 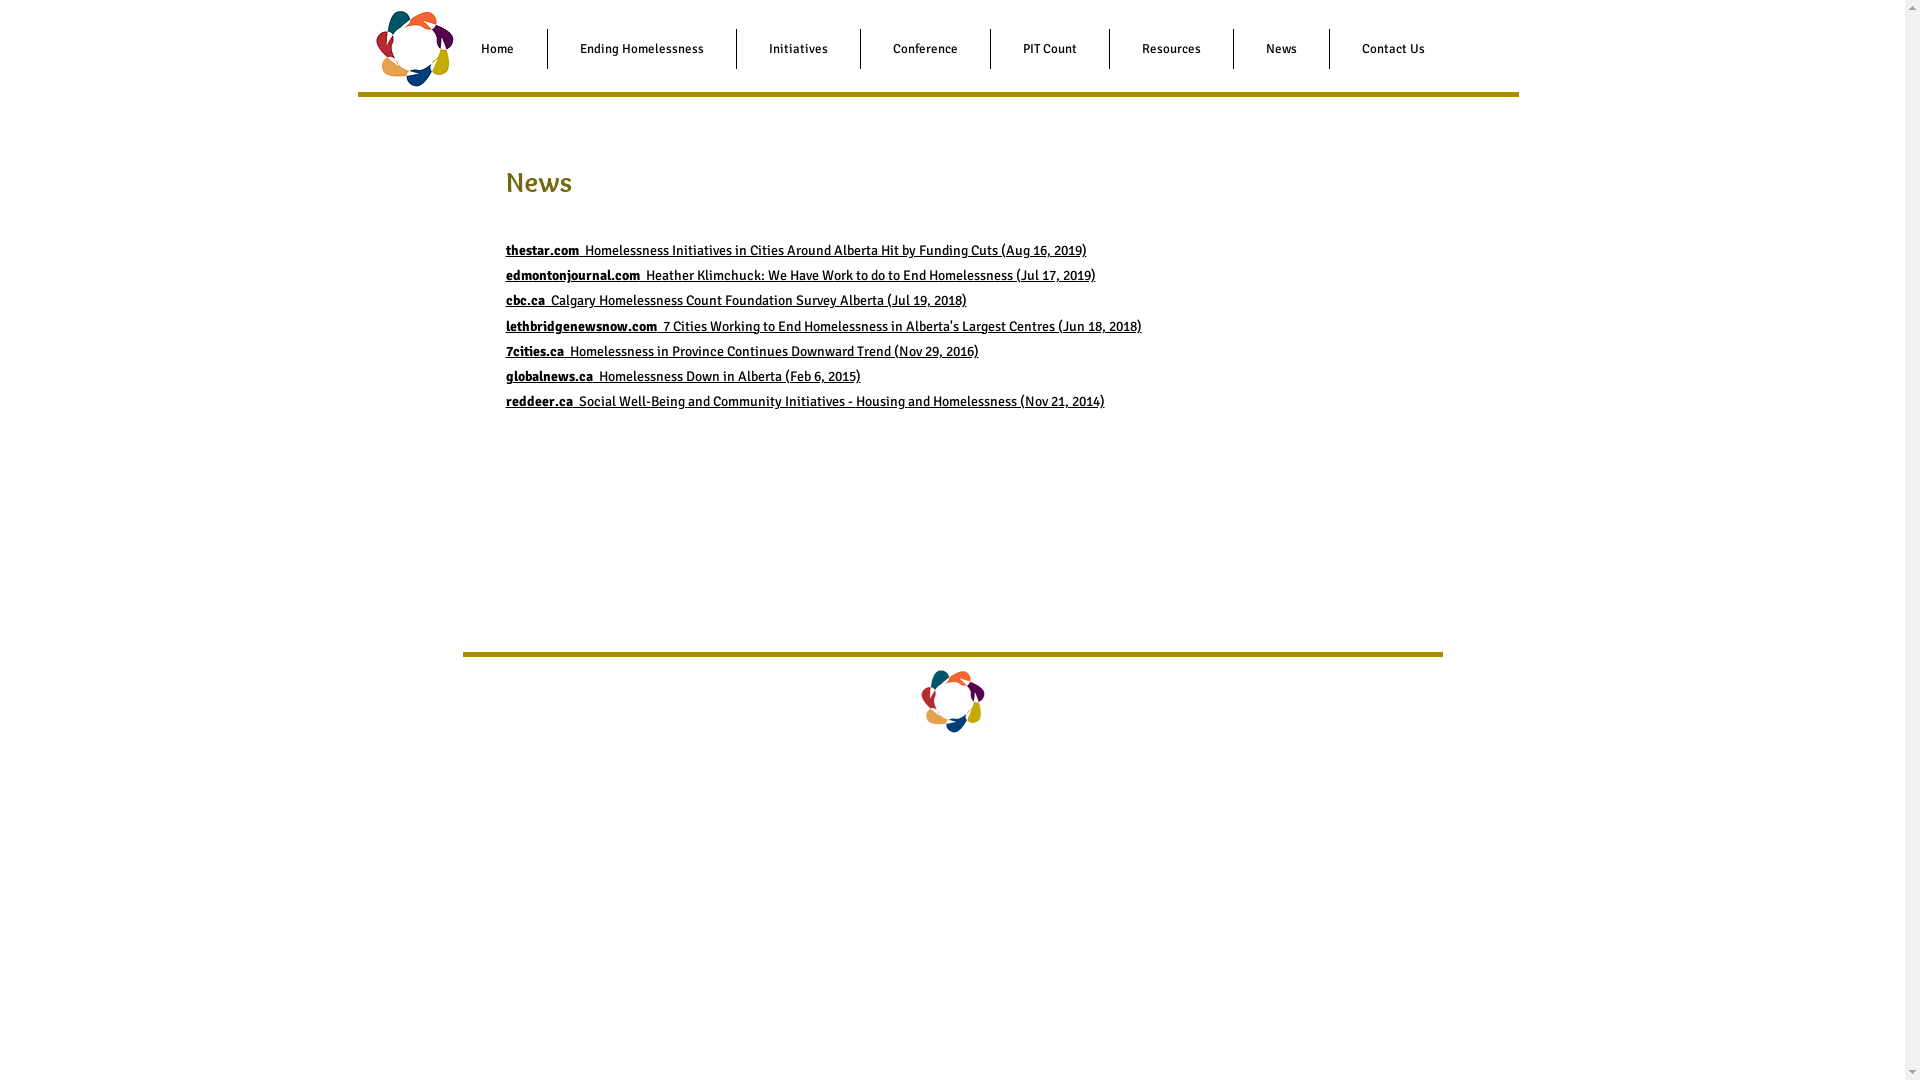 I want to click on Resources, so click(x=1172, y=49).